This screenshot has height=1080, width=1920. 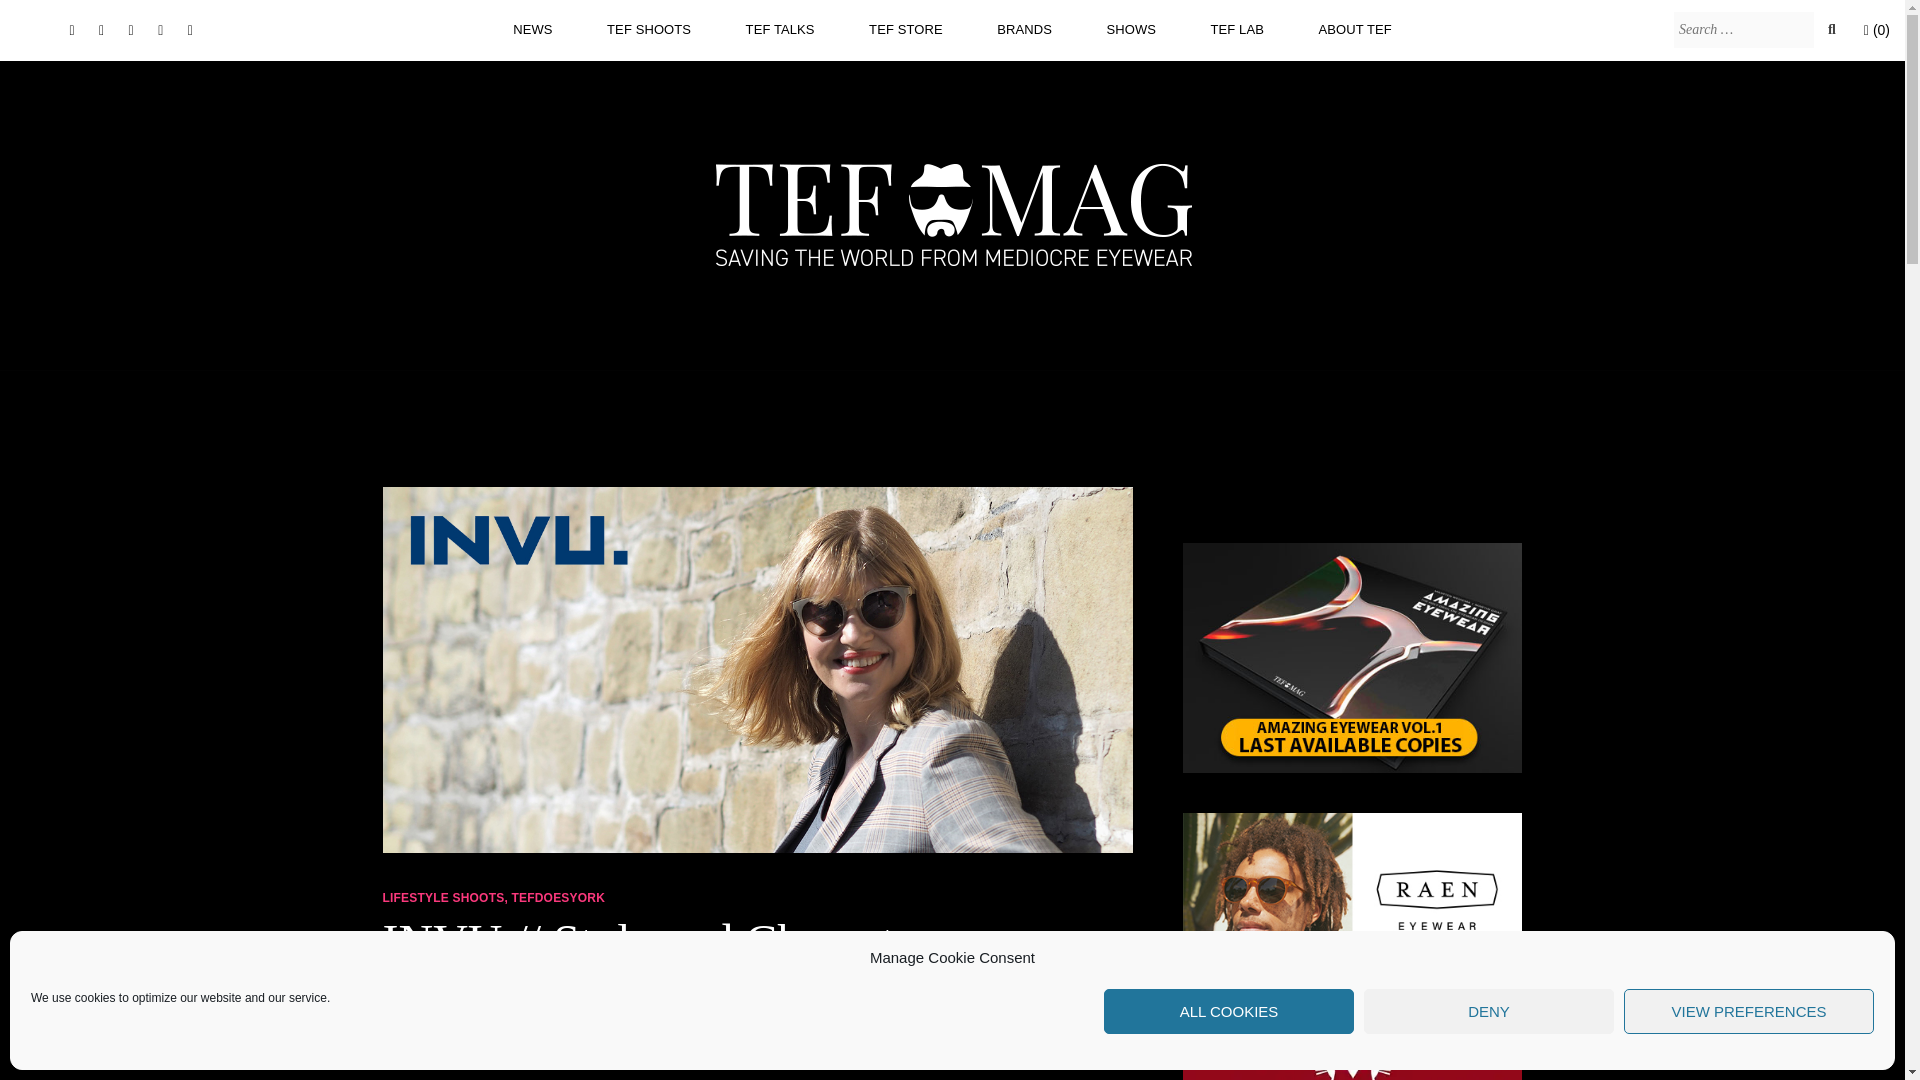 I want to click on NEWS, so click(x=532, y=29).